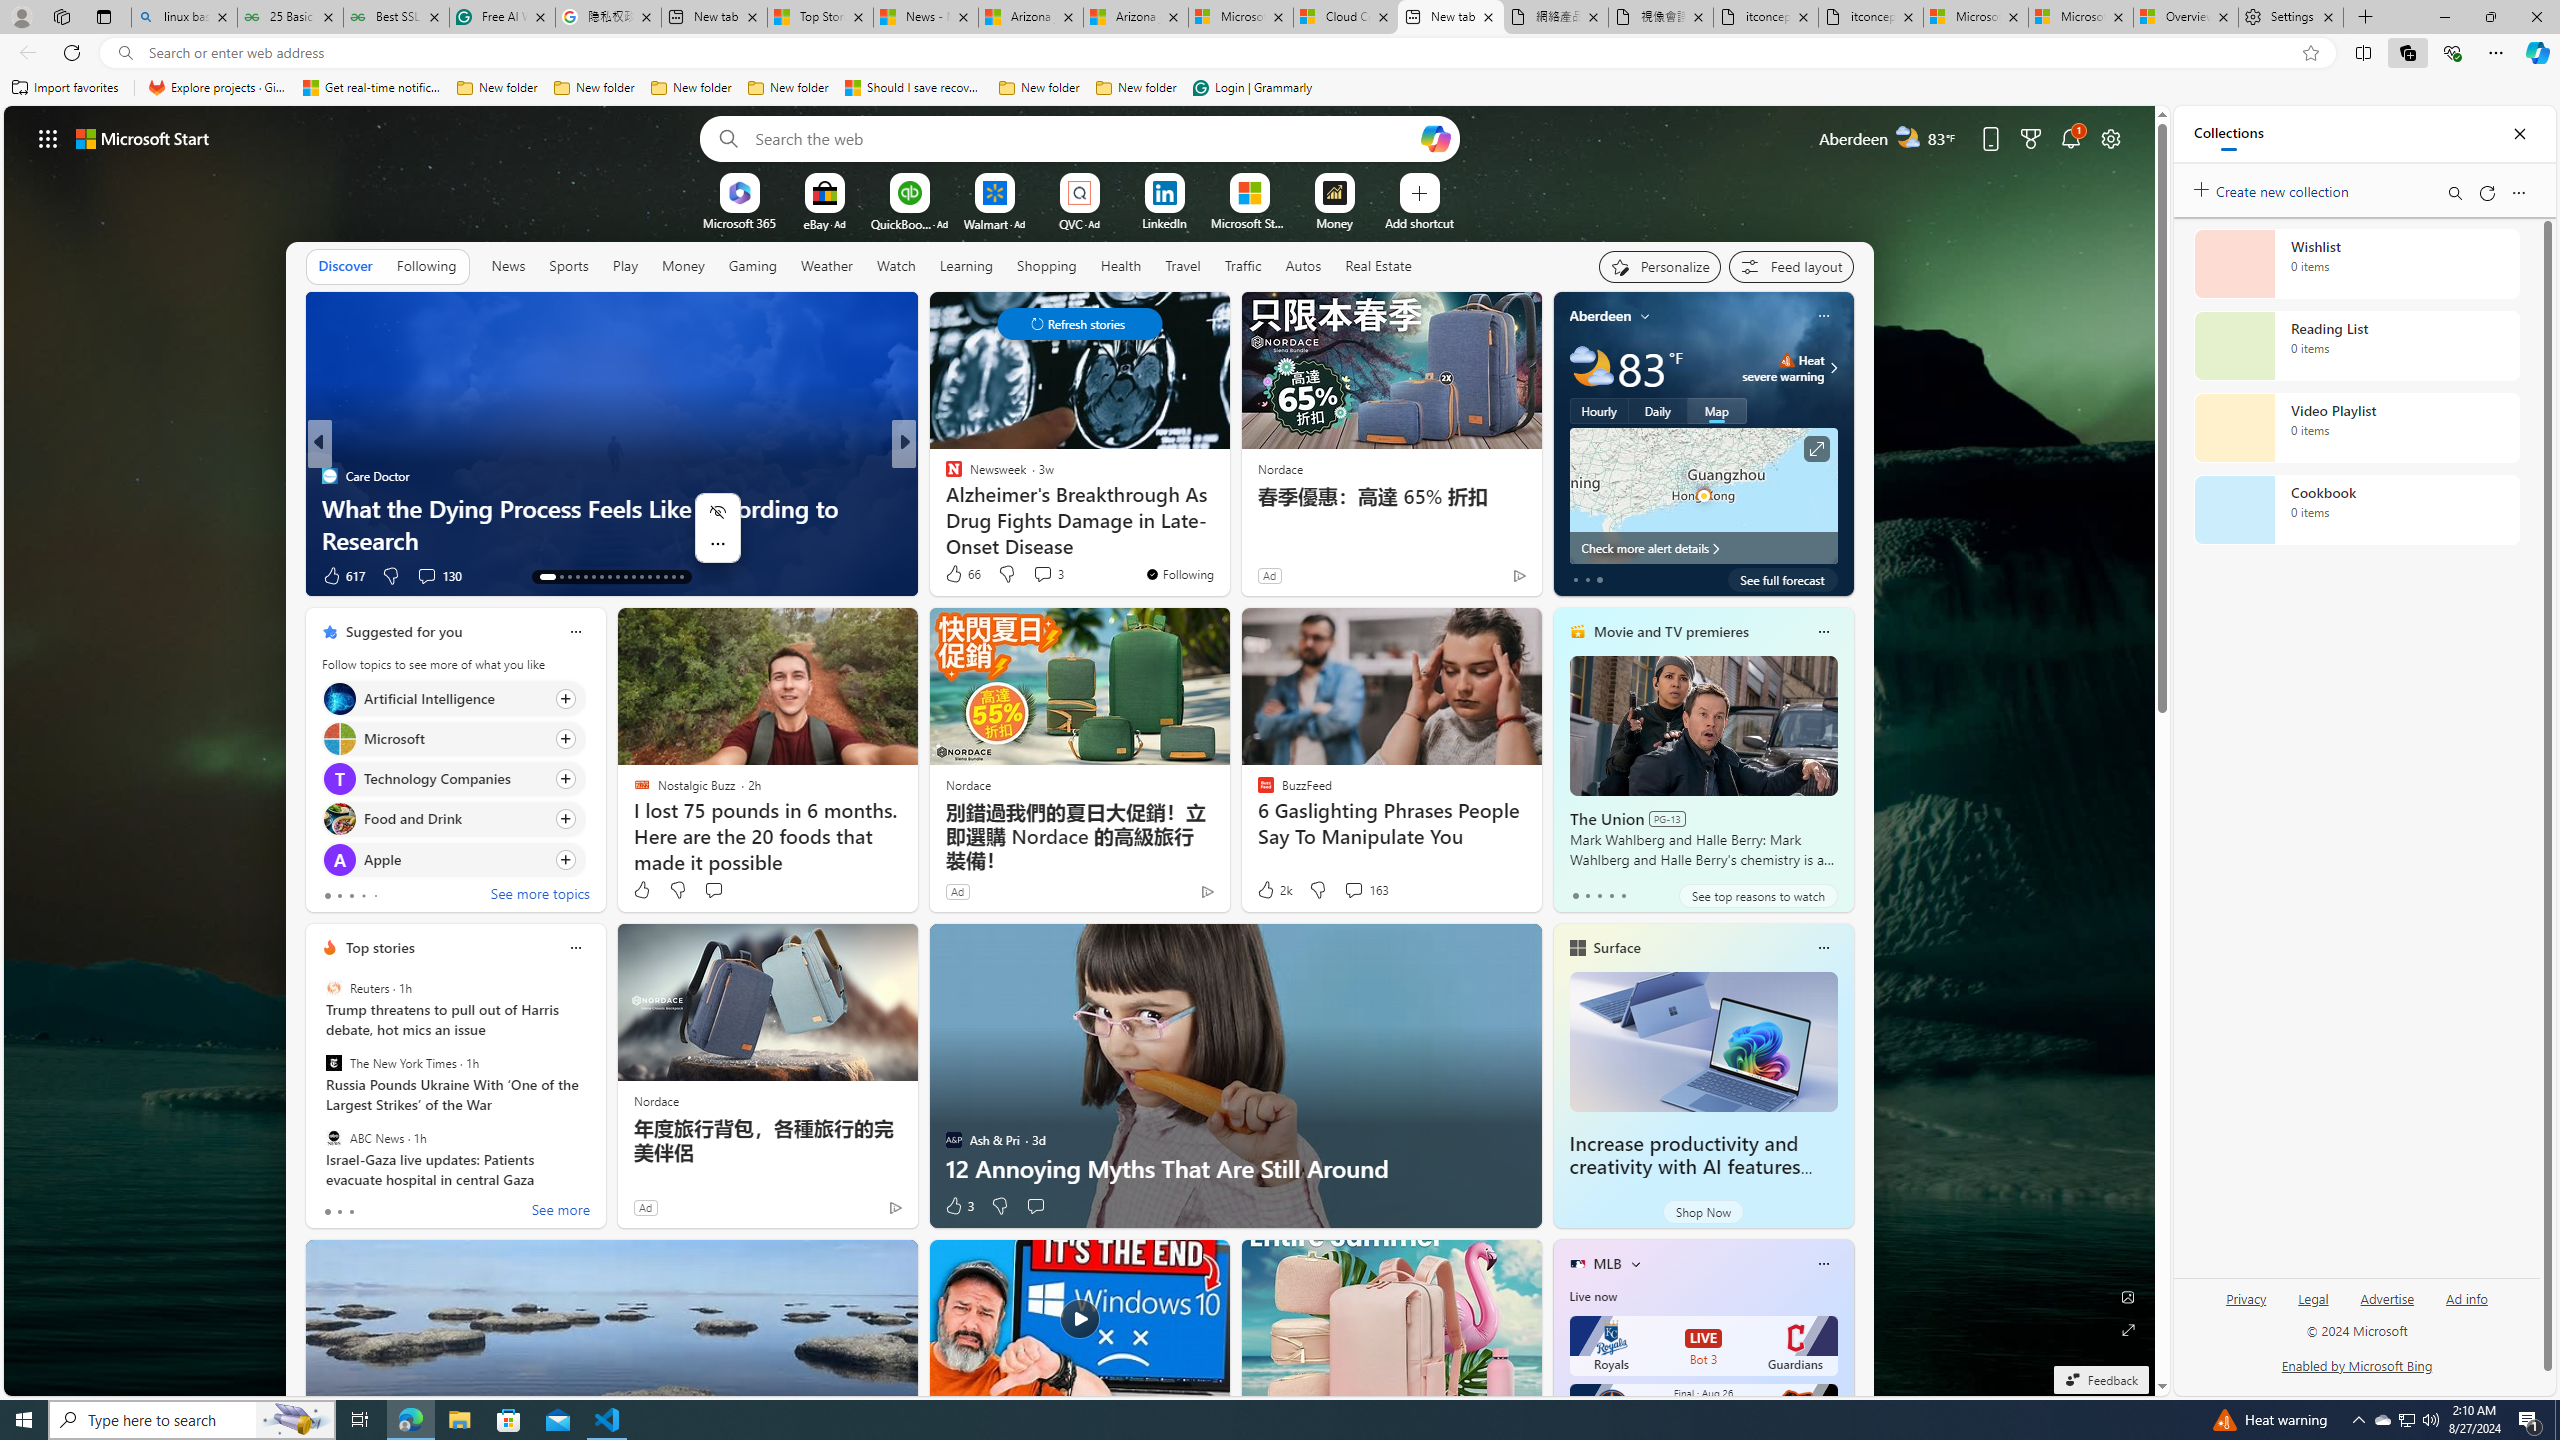  Describe the element at coordinates (1590, 368) in the screenshot. I see `Partly cloudy` at that location.